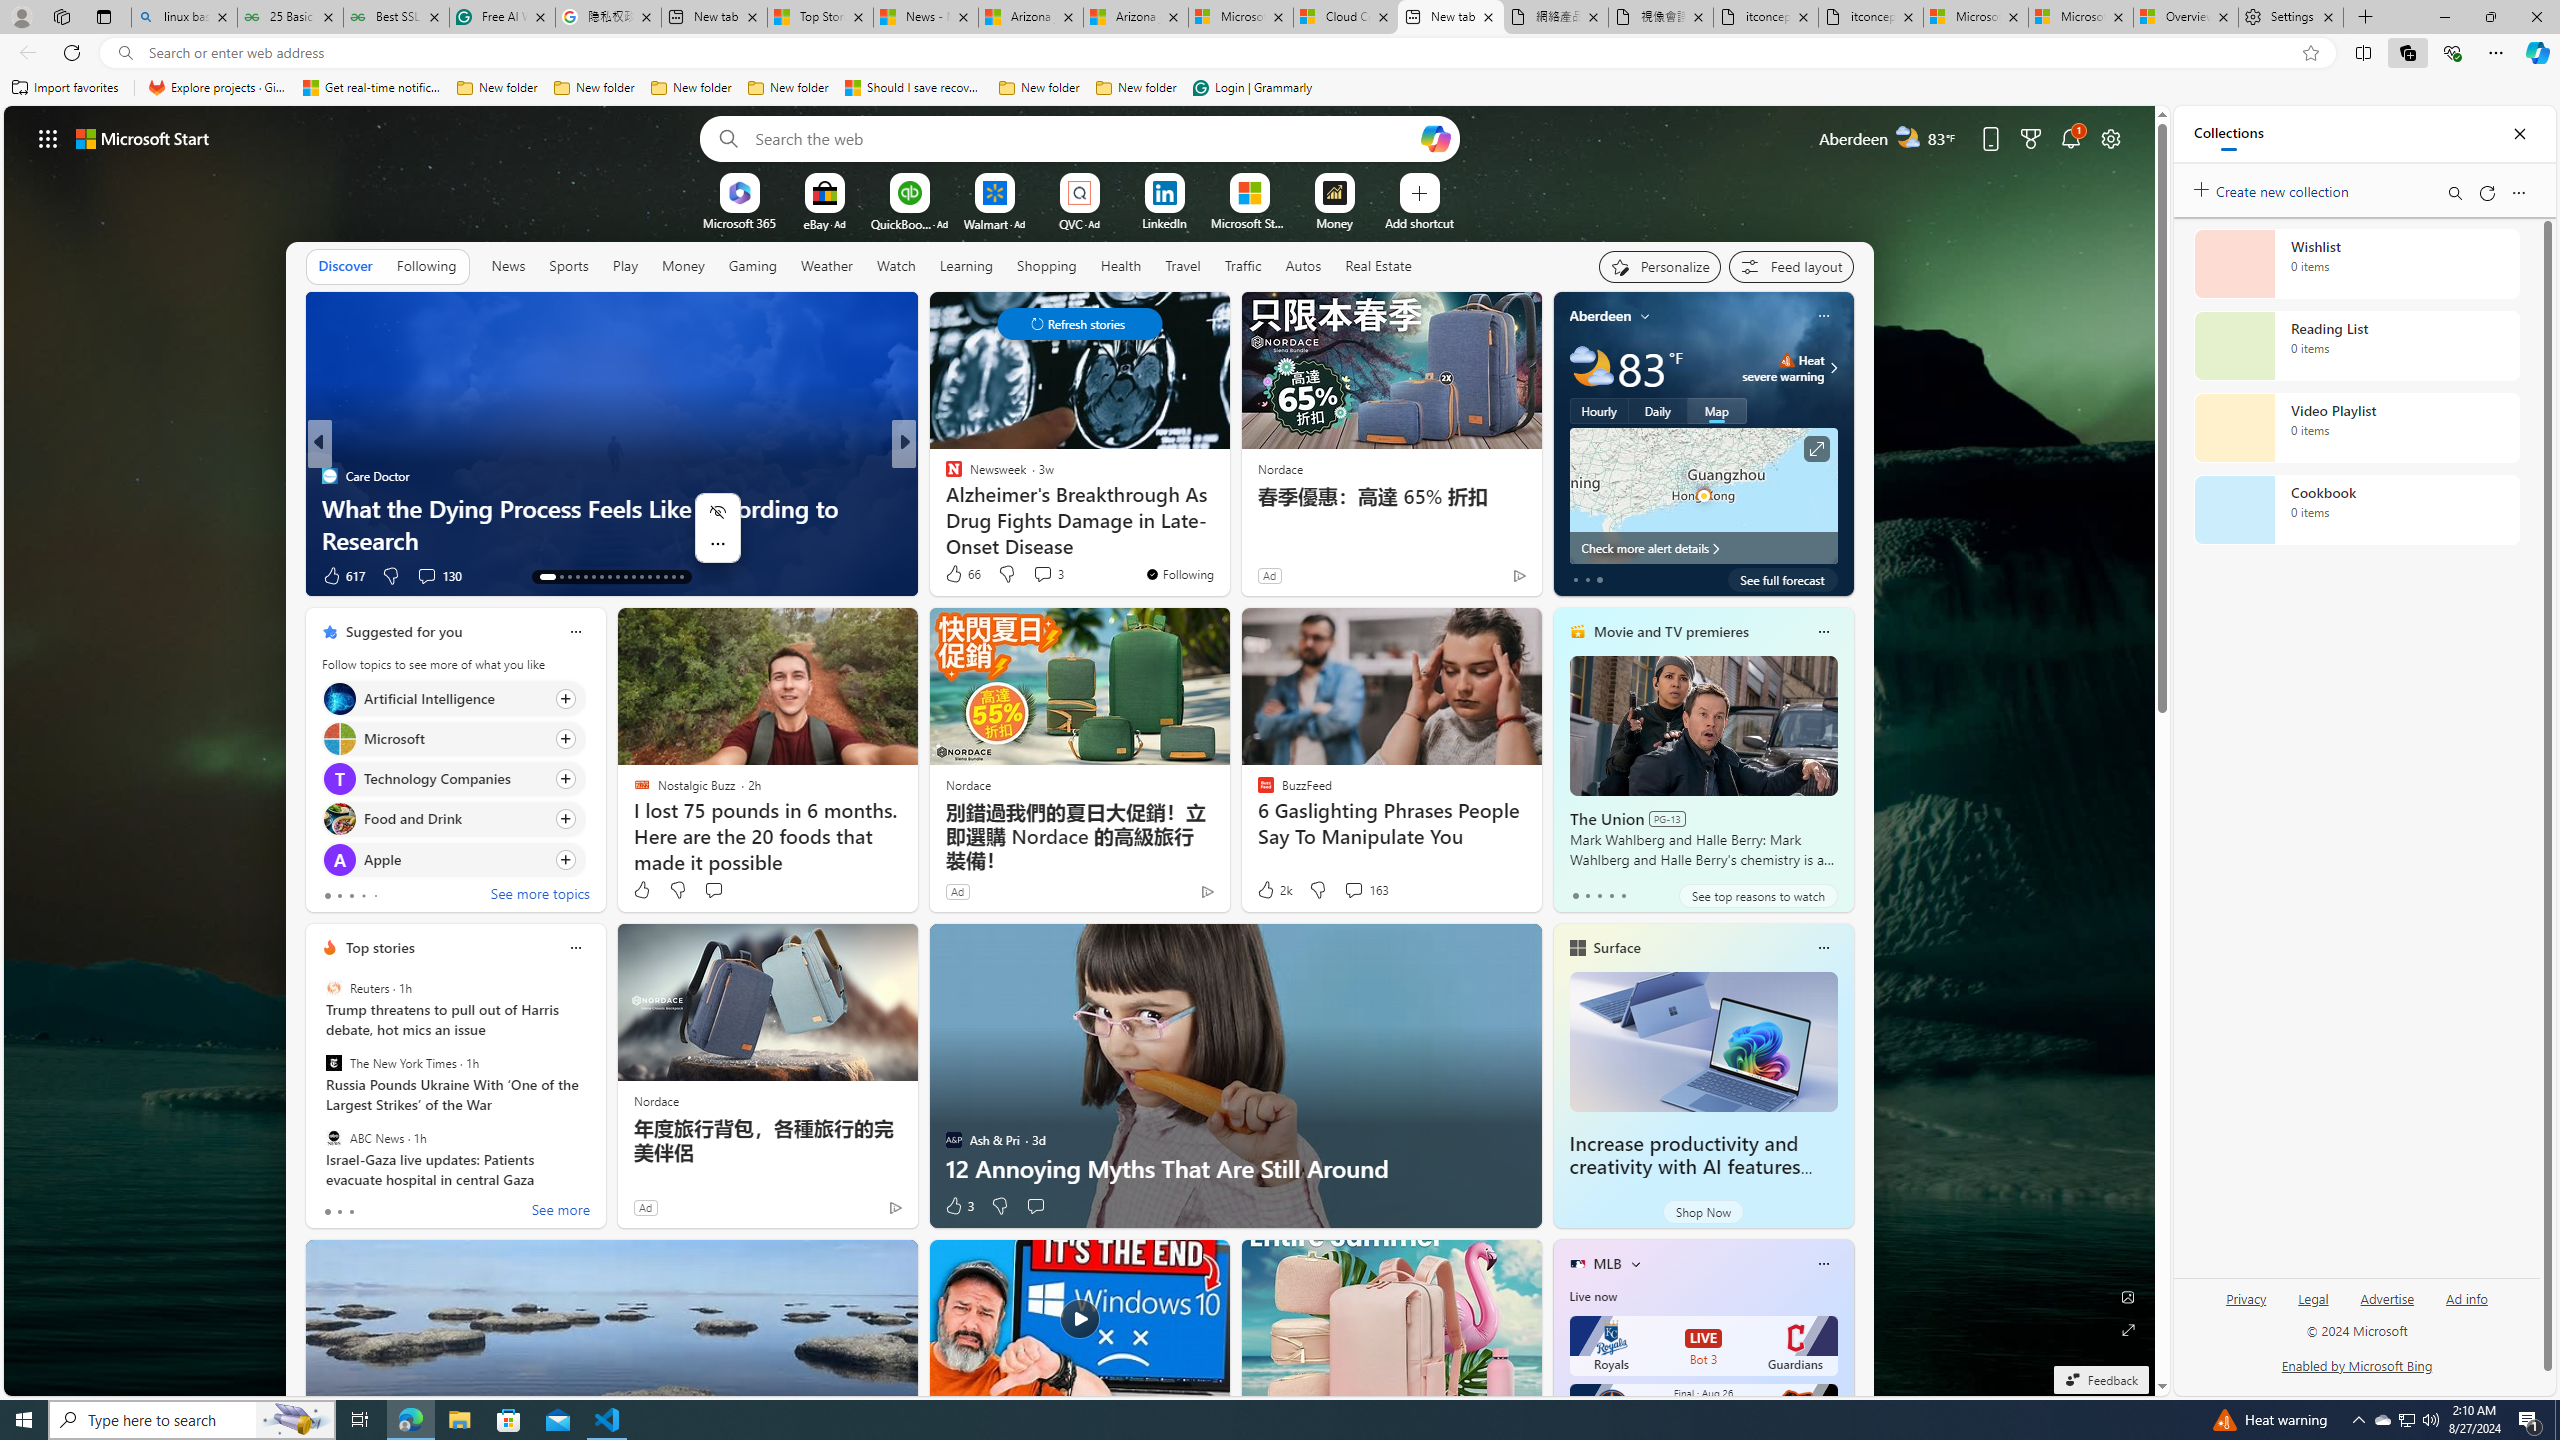  Describe the element at coordinates (1590, 368) in the screenshot. I see `Partly cloudy` at that location.